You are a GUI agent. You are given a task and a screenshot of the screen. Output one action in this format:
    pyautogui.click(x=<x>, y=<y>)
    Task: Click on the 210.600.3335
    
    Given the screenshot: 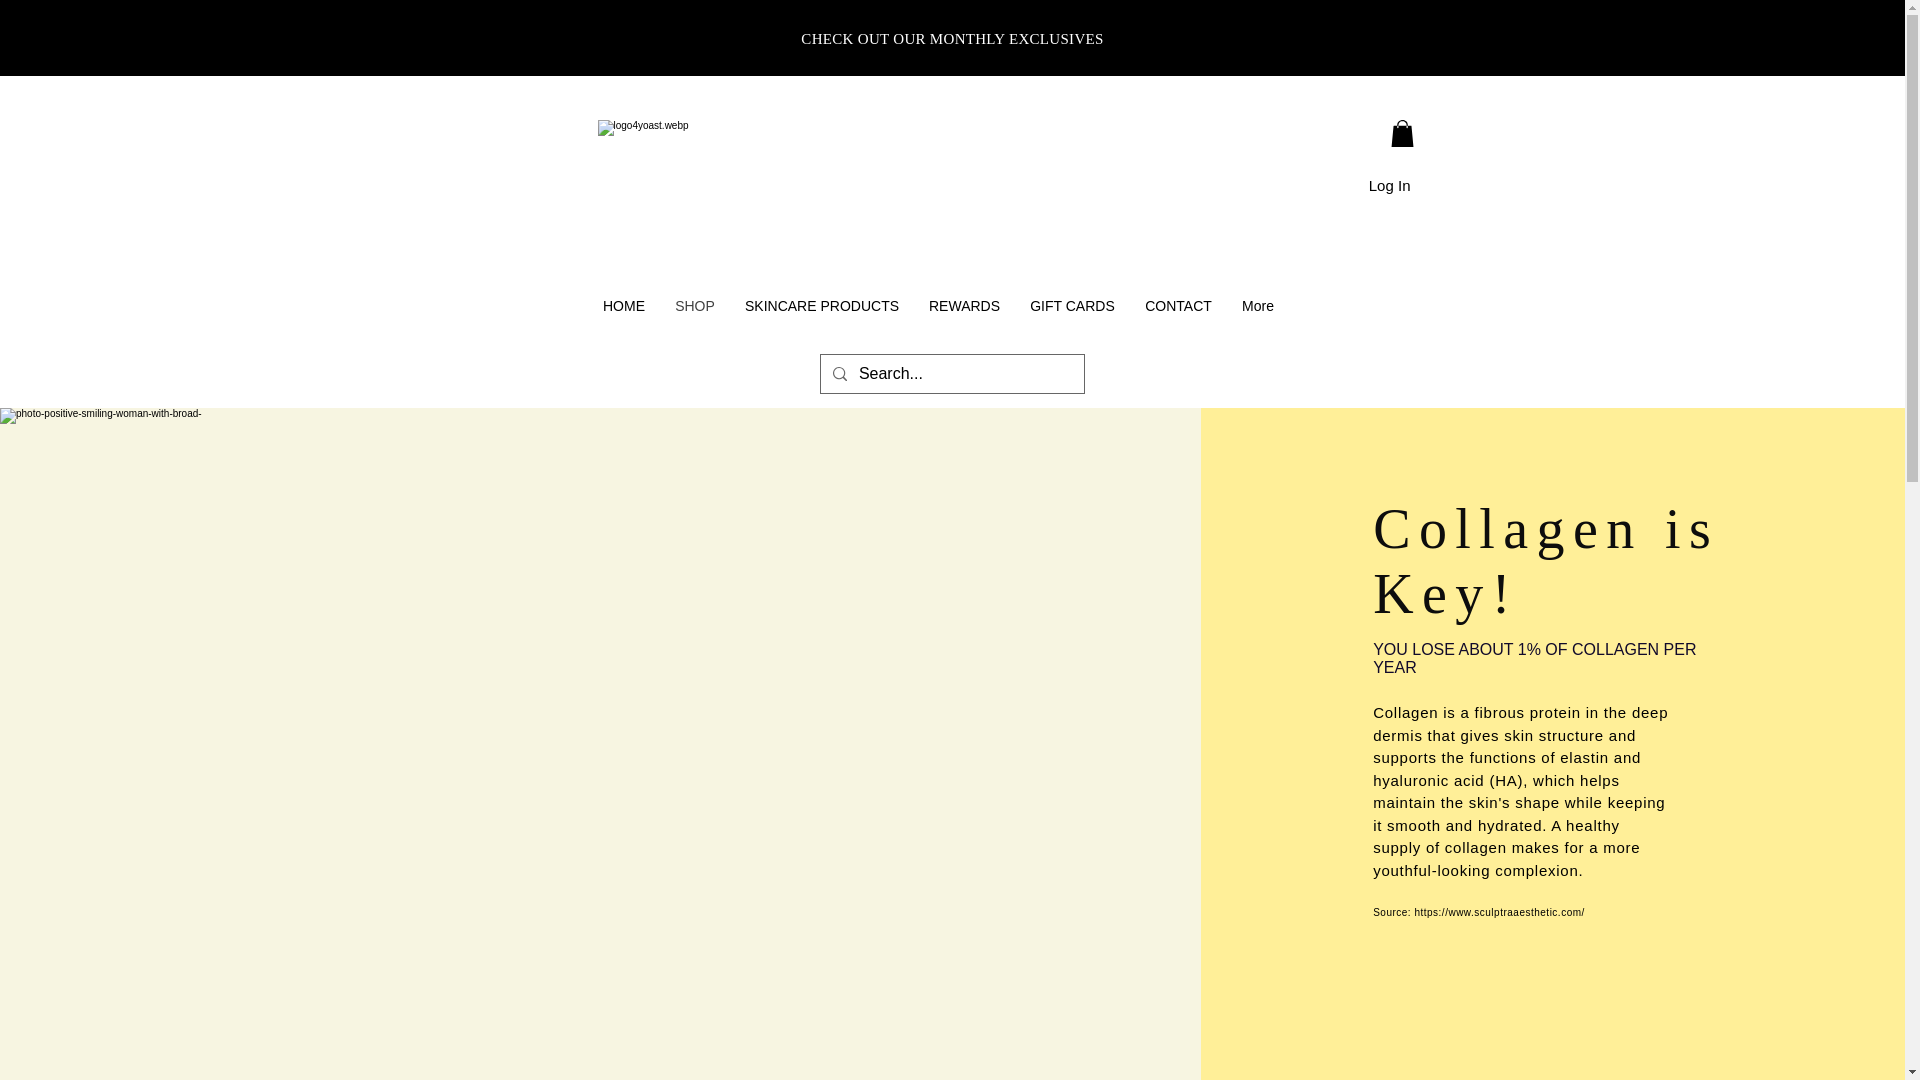 What is the action you would take?
    pyautogui.click(x=1525, y=34)
    